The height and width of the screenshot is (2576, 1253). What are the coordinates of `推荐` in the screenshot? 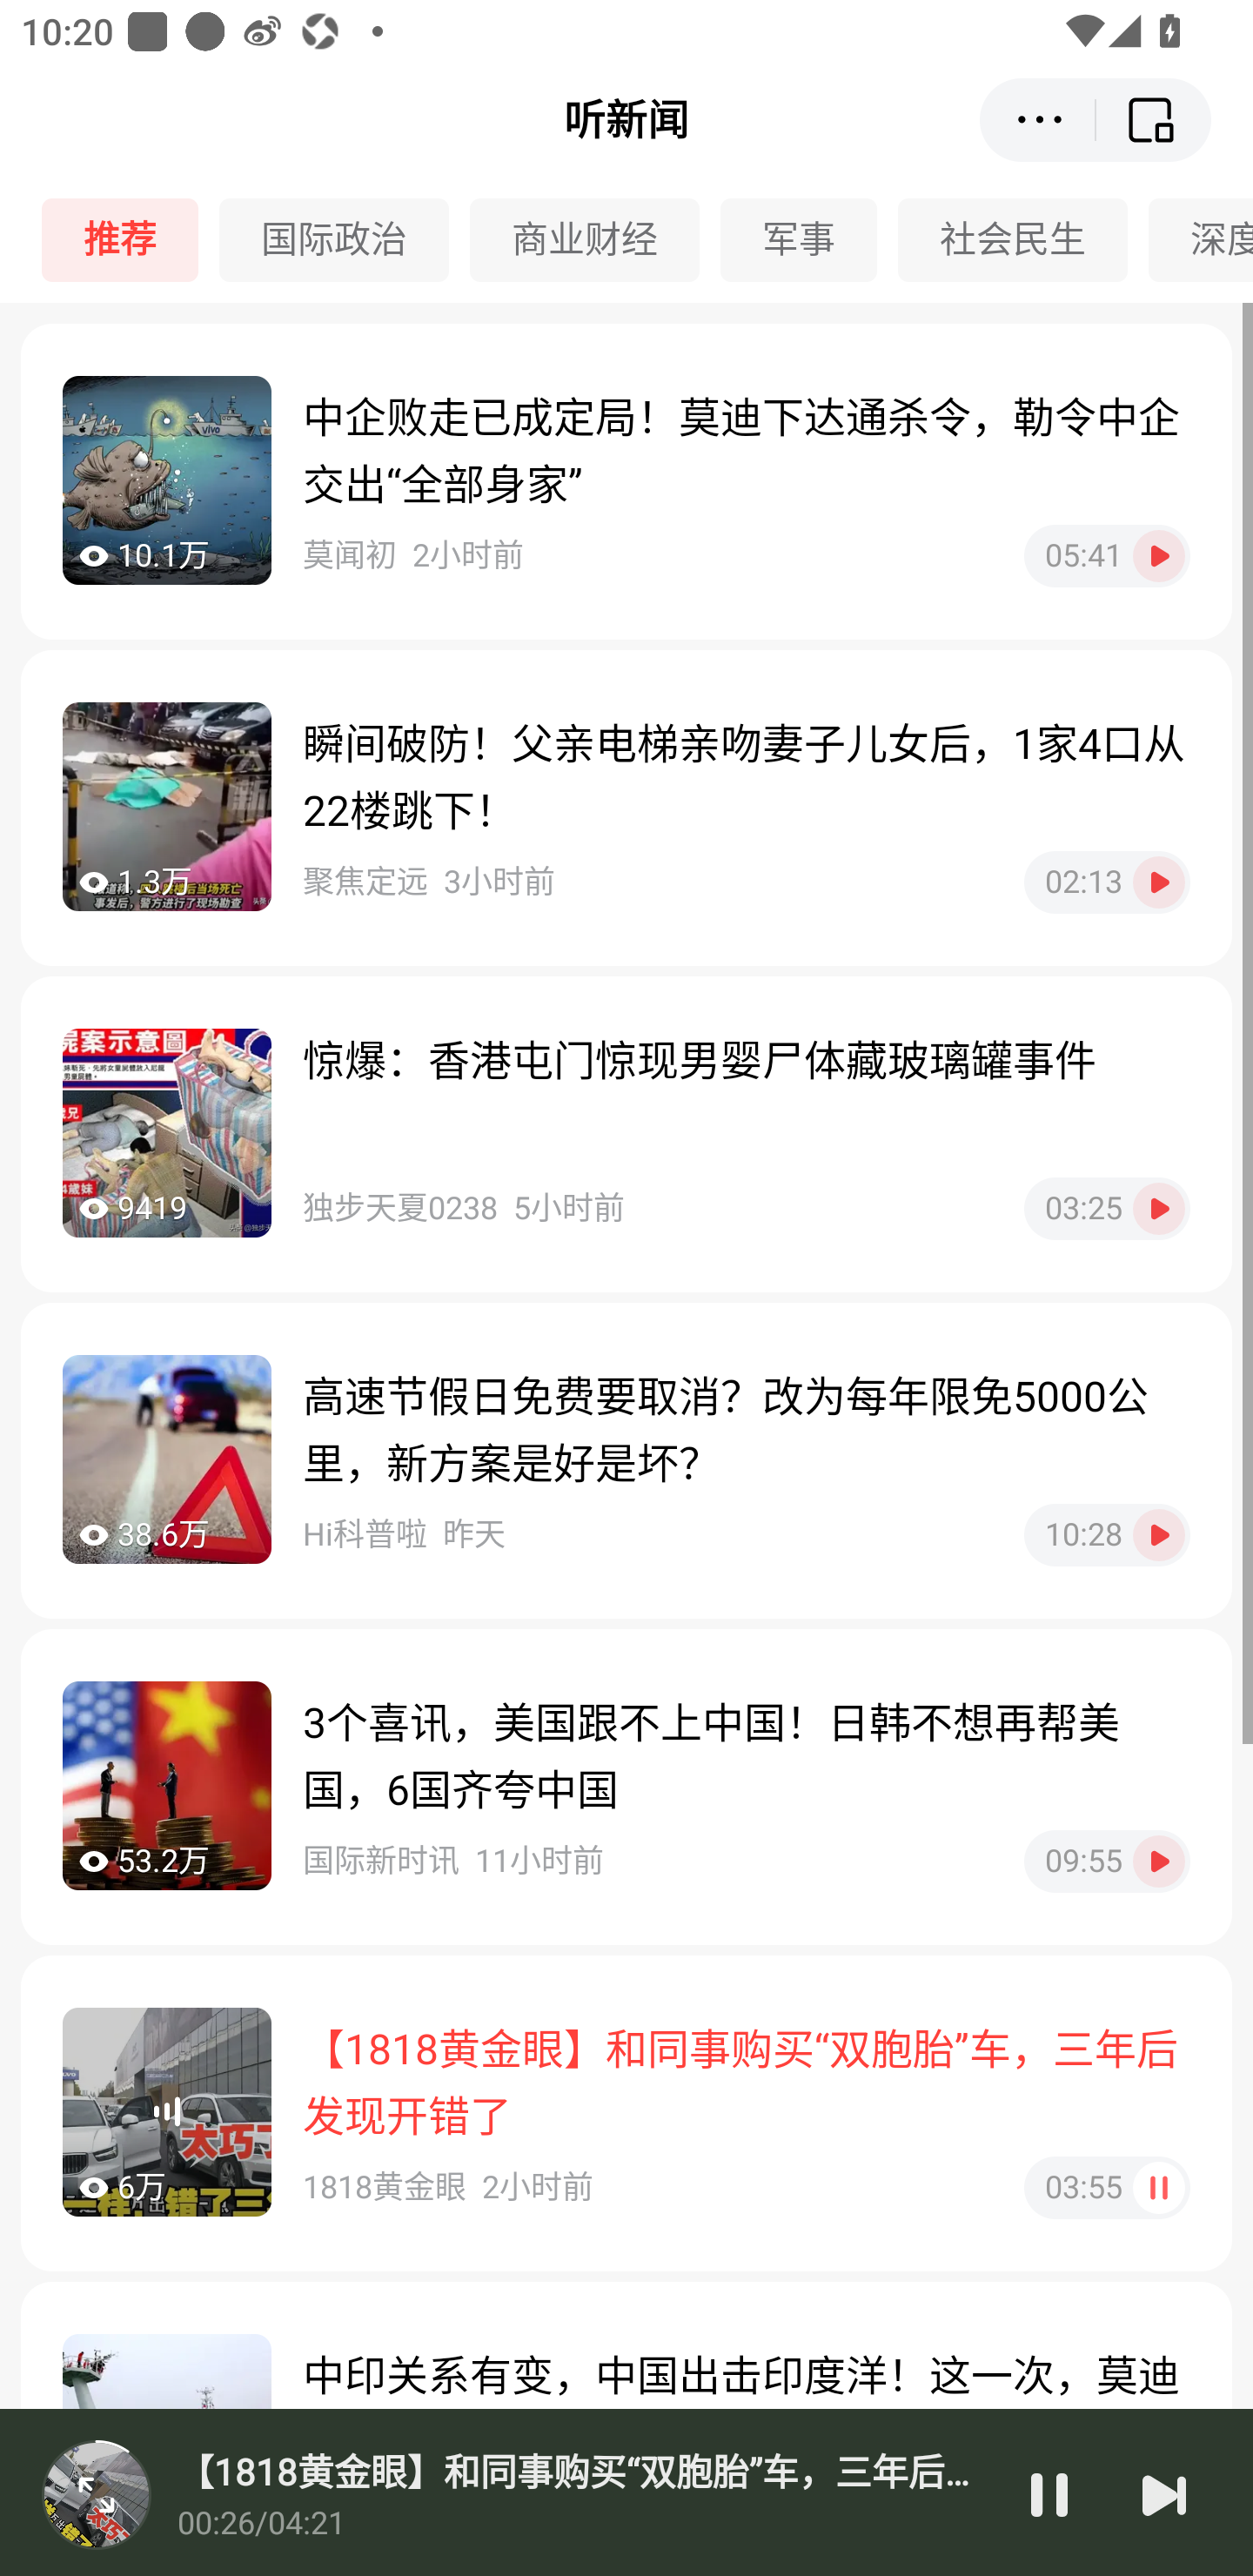 It's located at (130, 240).